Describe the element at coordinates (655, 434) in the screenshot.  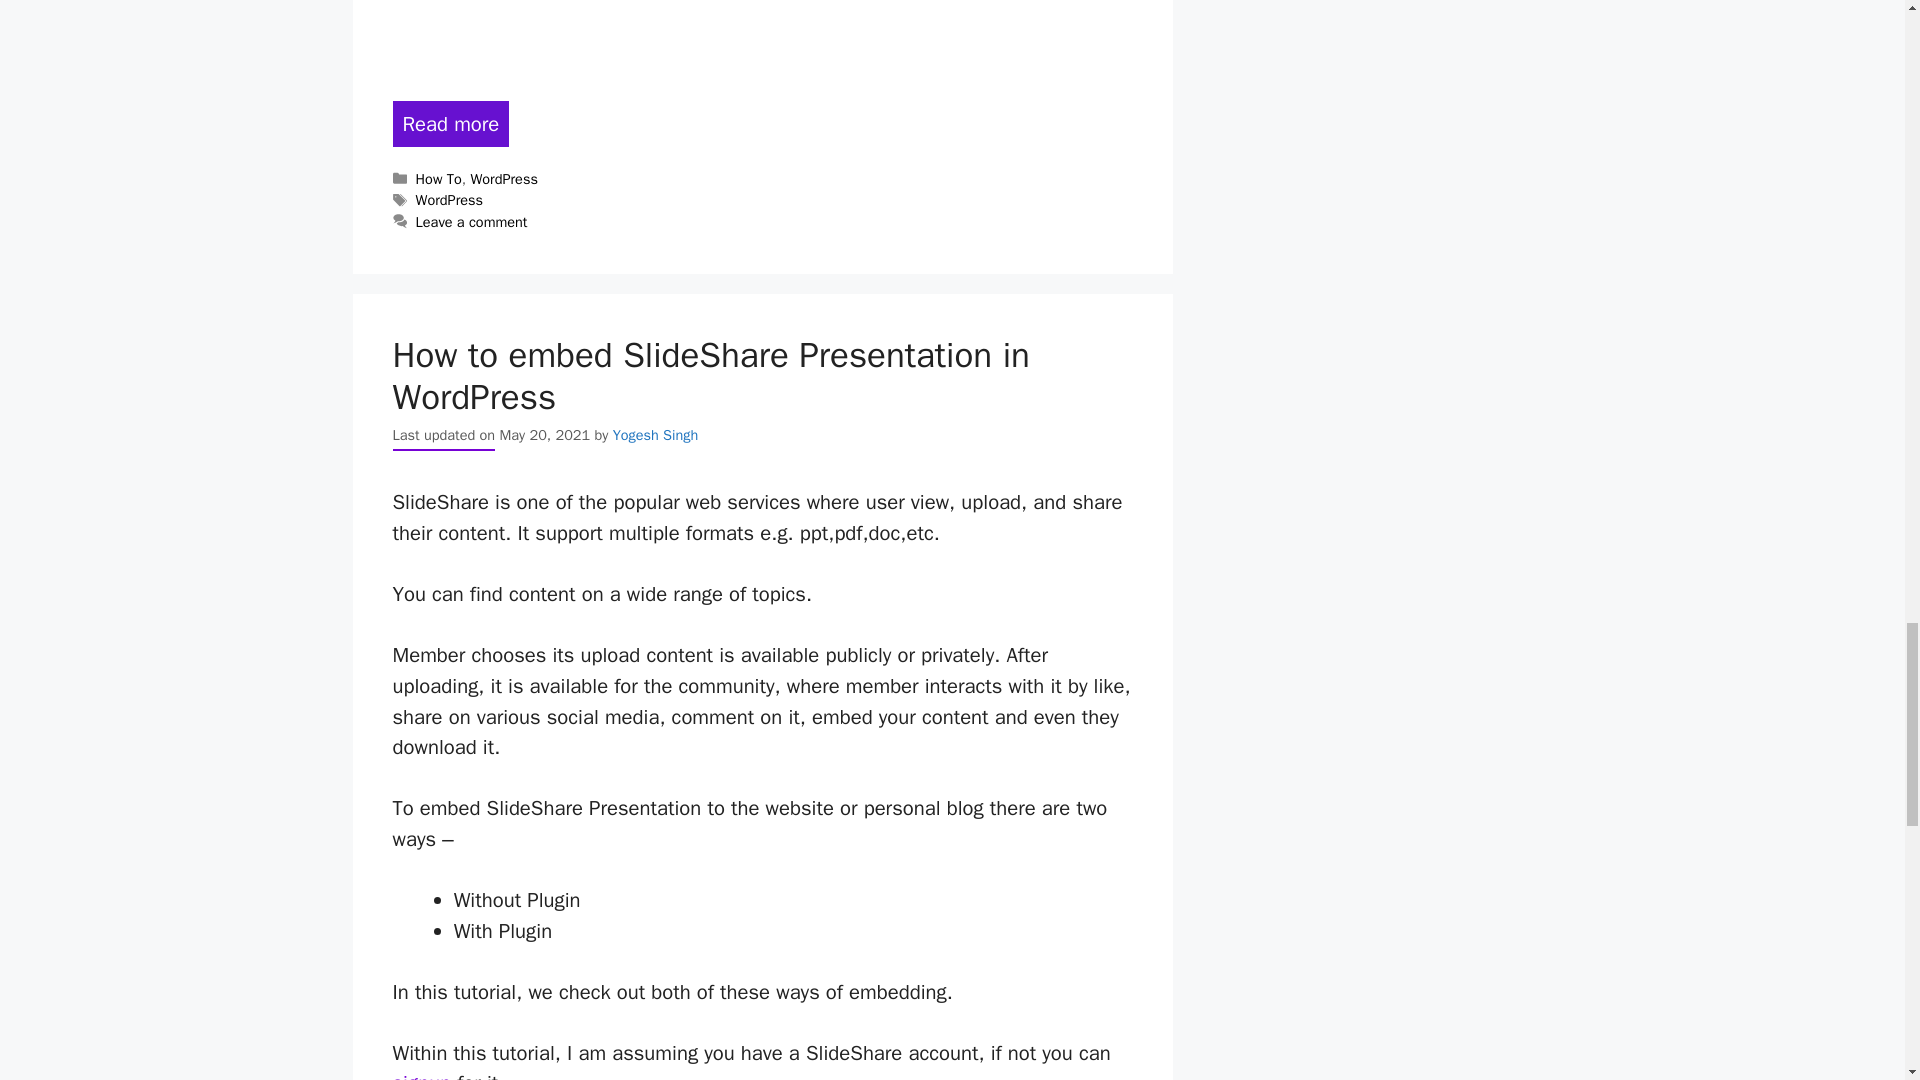
I see `View all posts by Yogesh Singh` at that location.